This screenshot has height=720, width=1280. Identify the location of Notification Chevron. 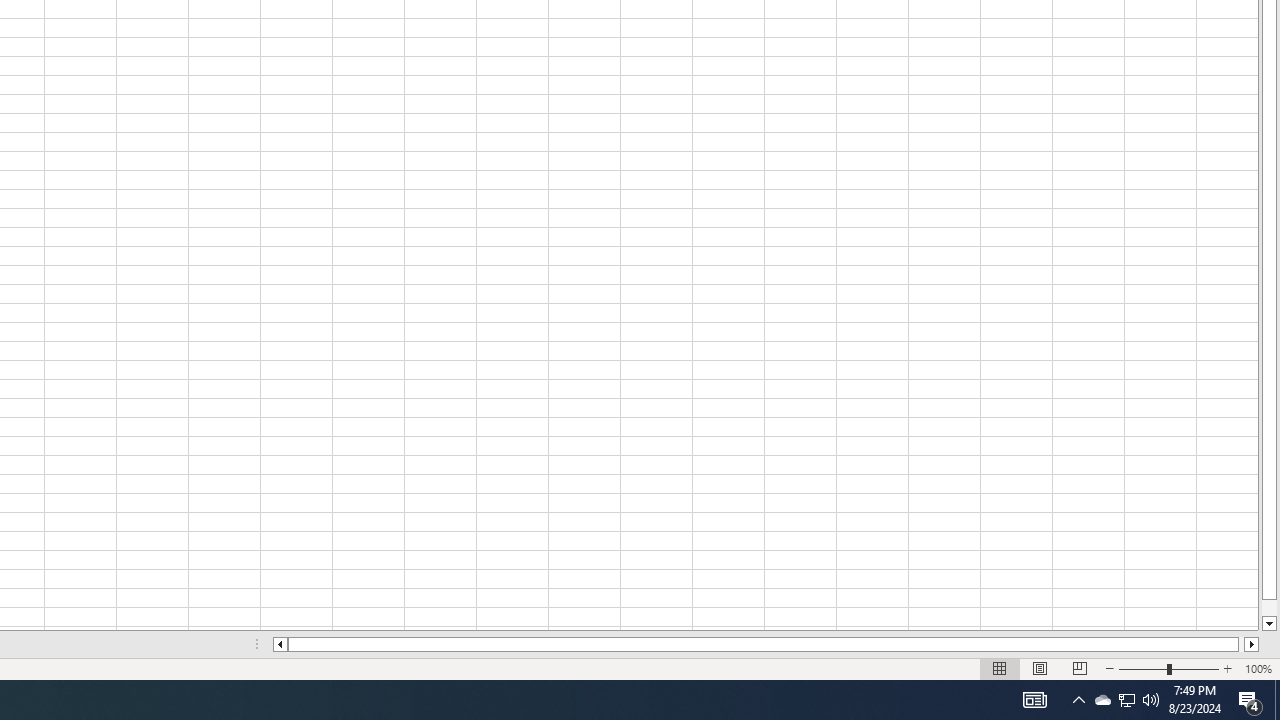
(1078, 700).